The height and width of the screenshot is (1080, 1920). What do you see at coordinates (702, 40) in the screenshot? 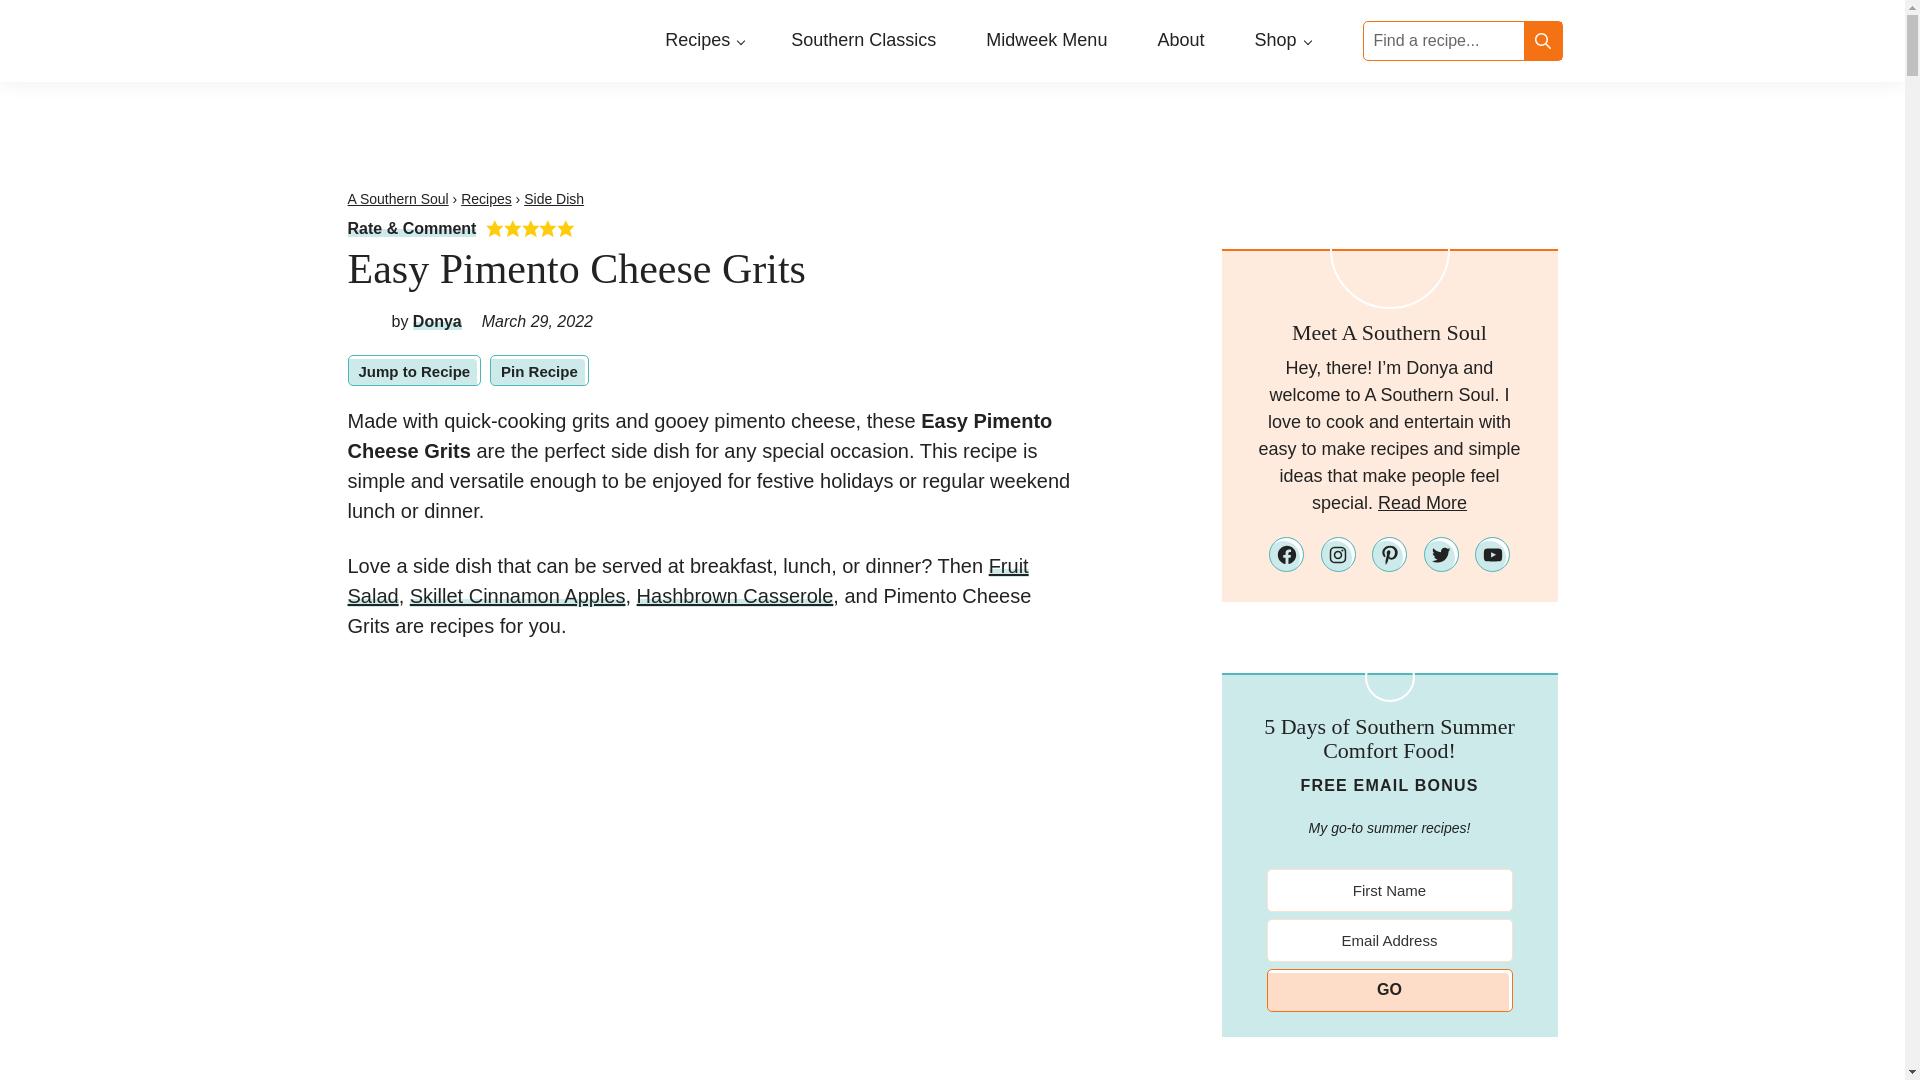
I see `Recipes` at bounding box center [702, 40].